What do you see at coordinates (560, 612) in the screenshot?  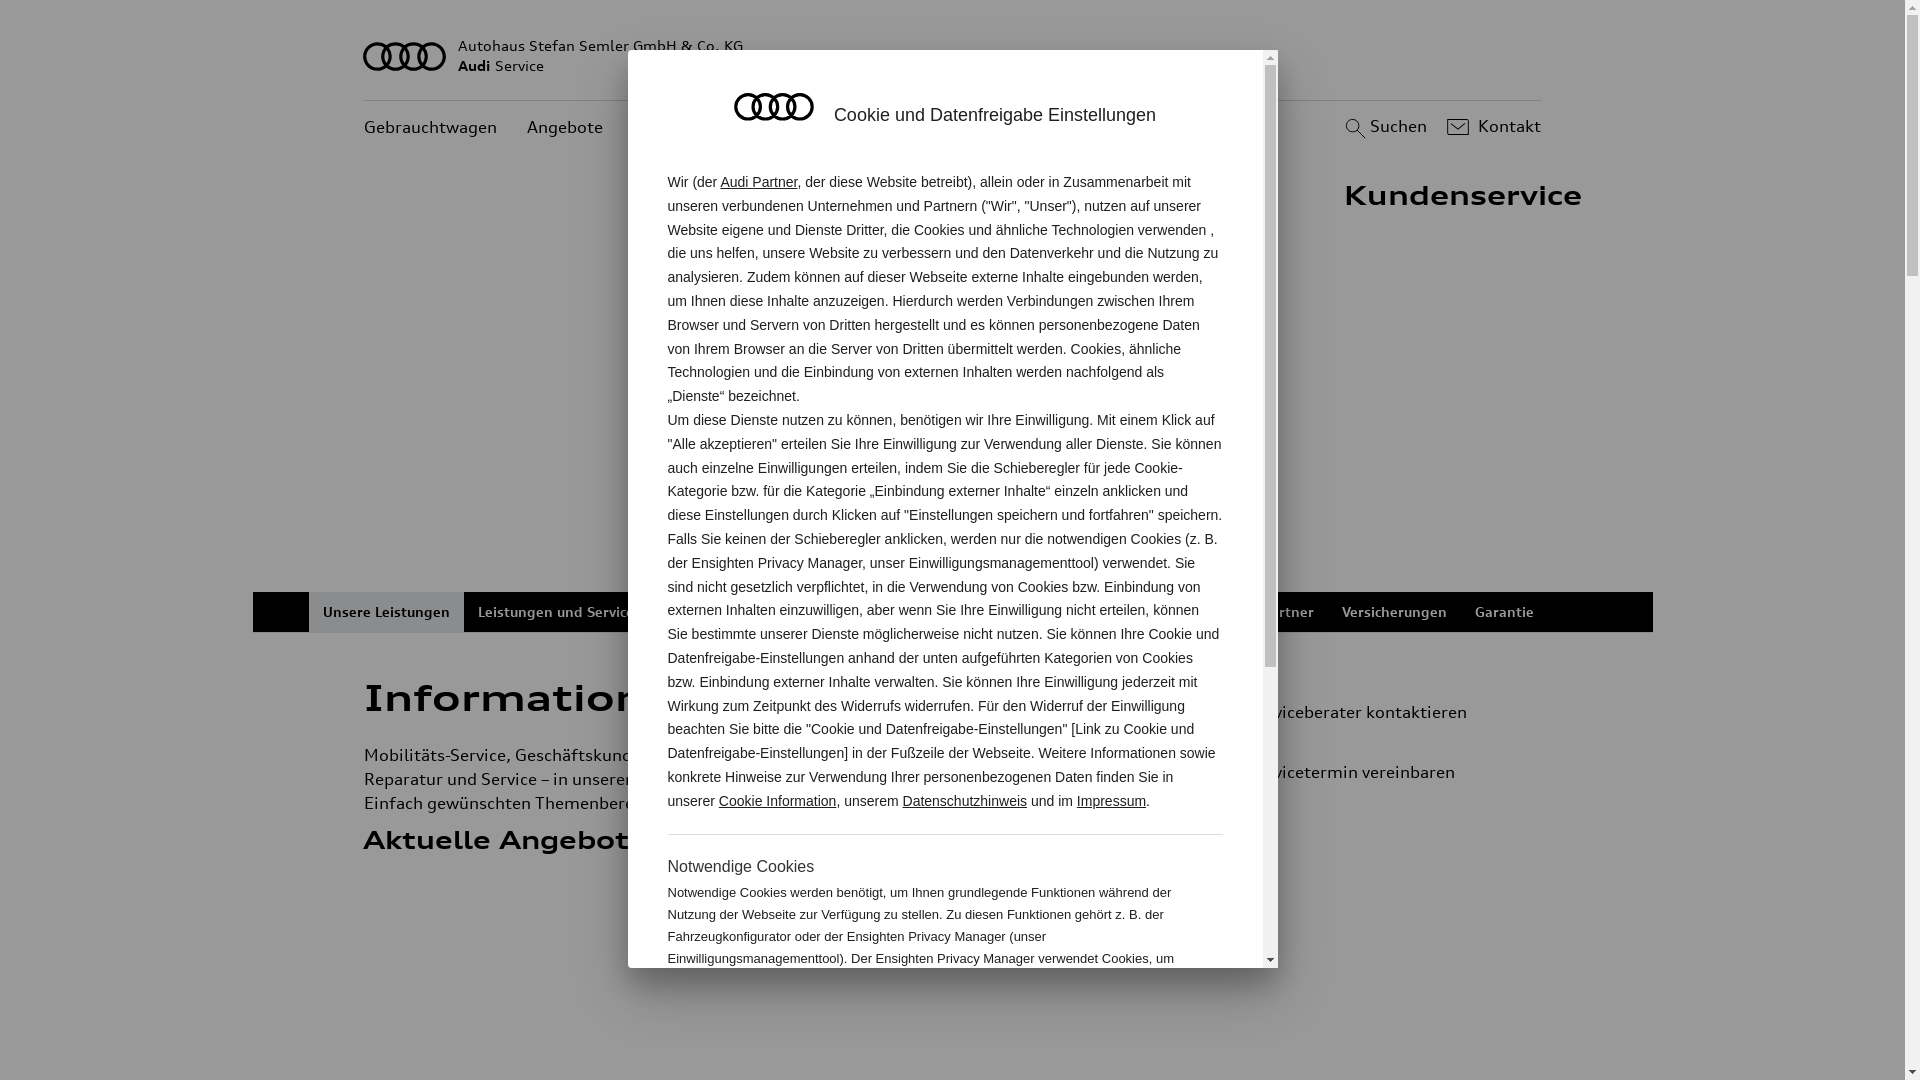 I see `Leistungen und Services` at bounding box center [560, 612].